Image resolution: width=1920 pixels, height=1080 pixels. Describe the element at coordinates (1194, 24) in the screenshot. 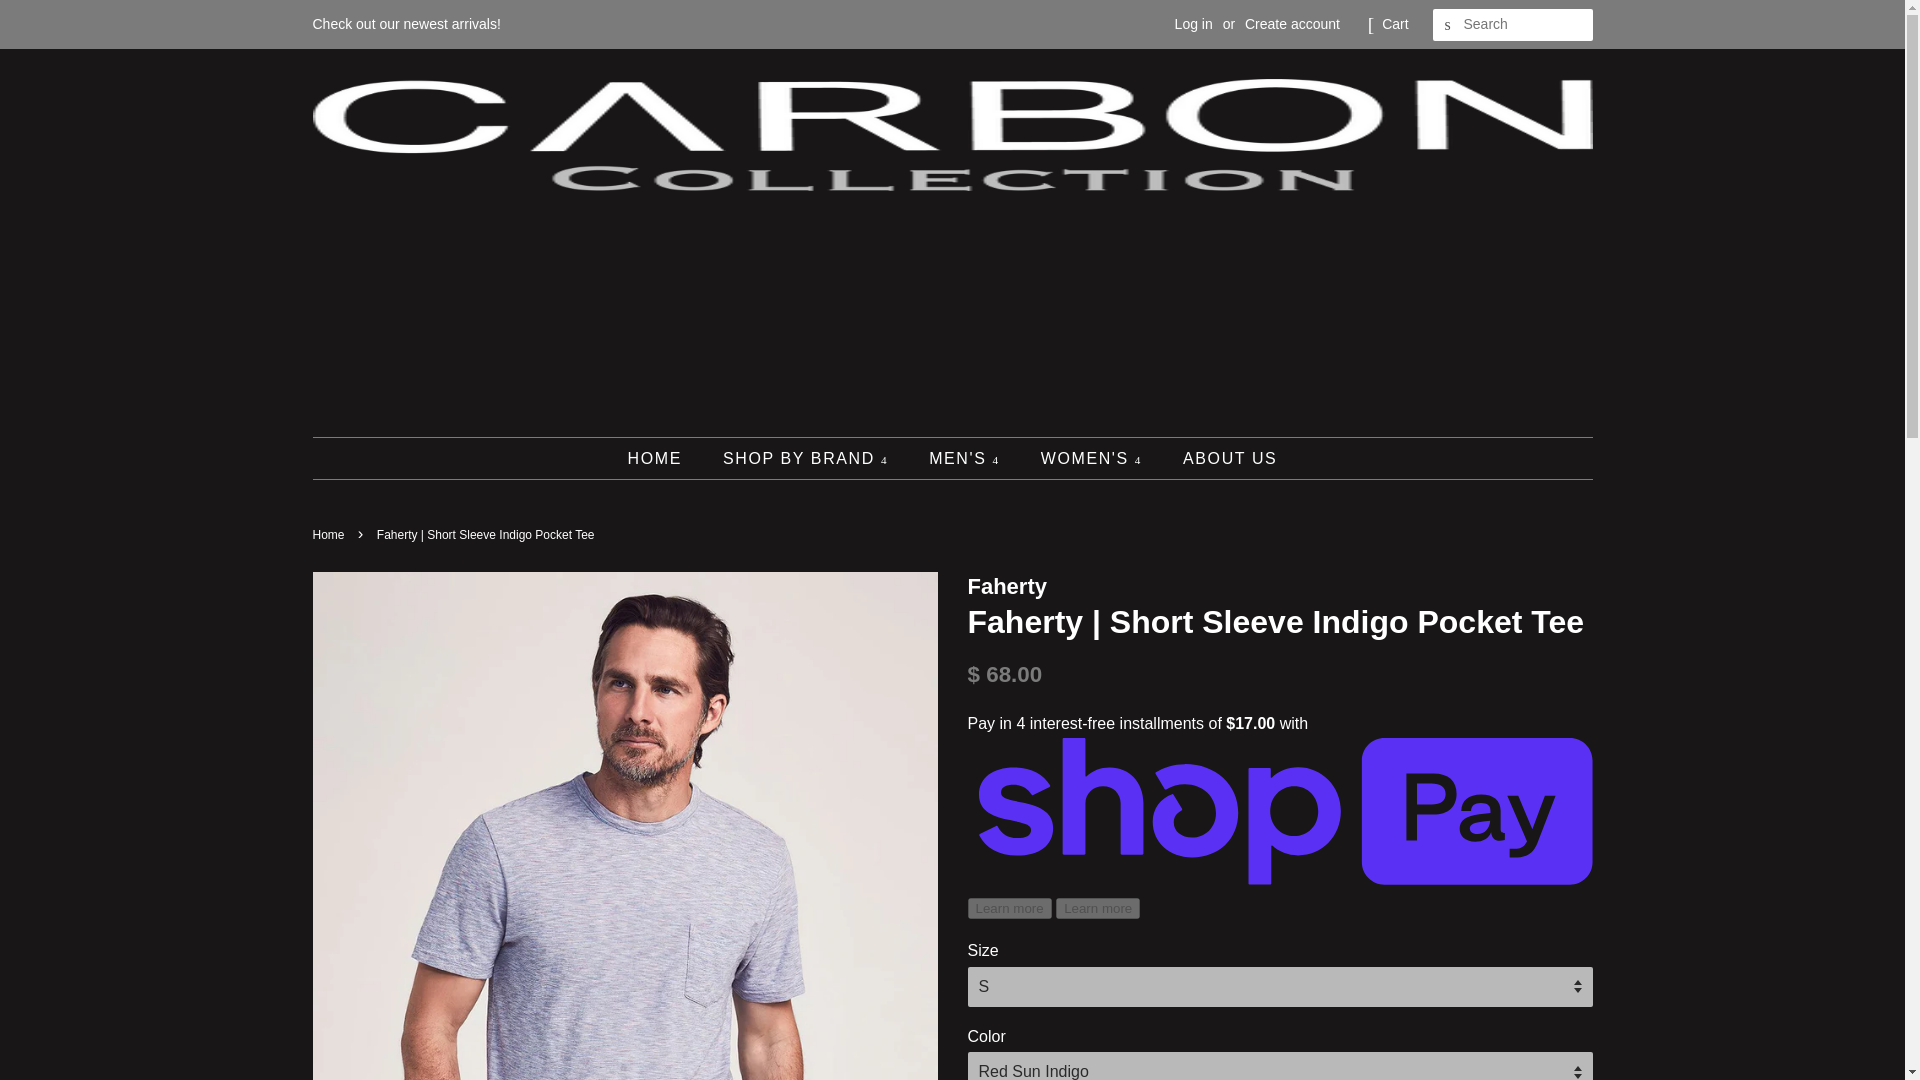

I see `Log in` at that location.